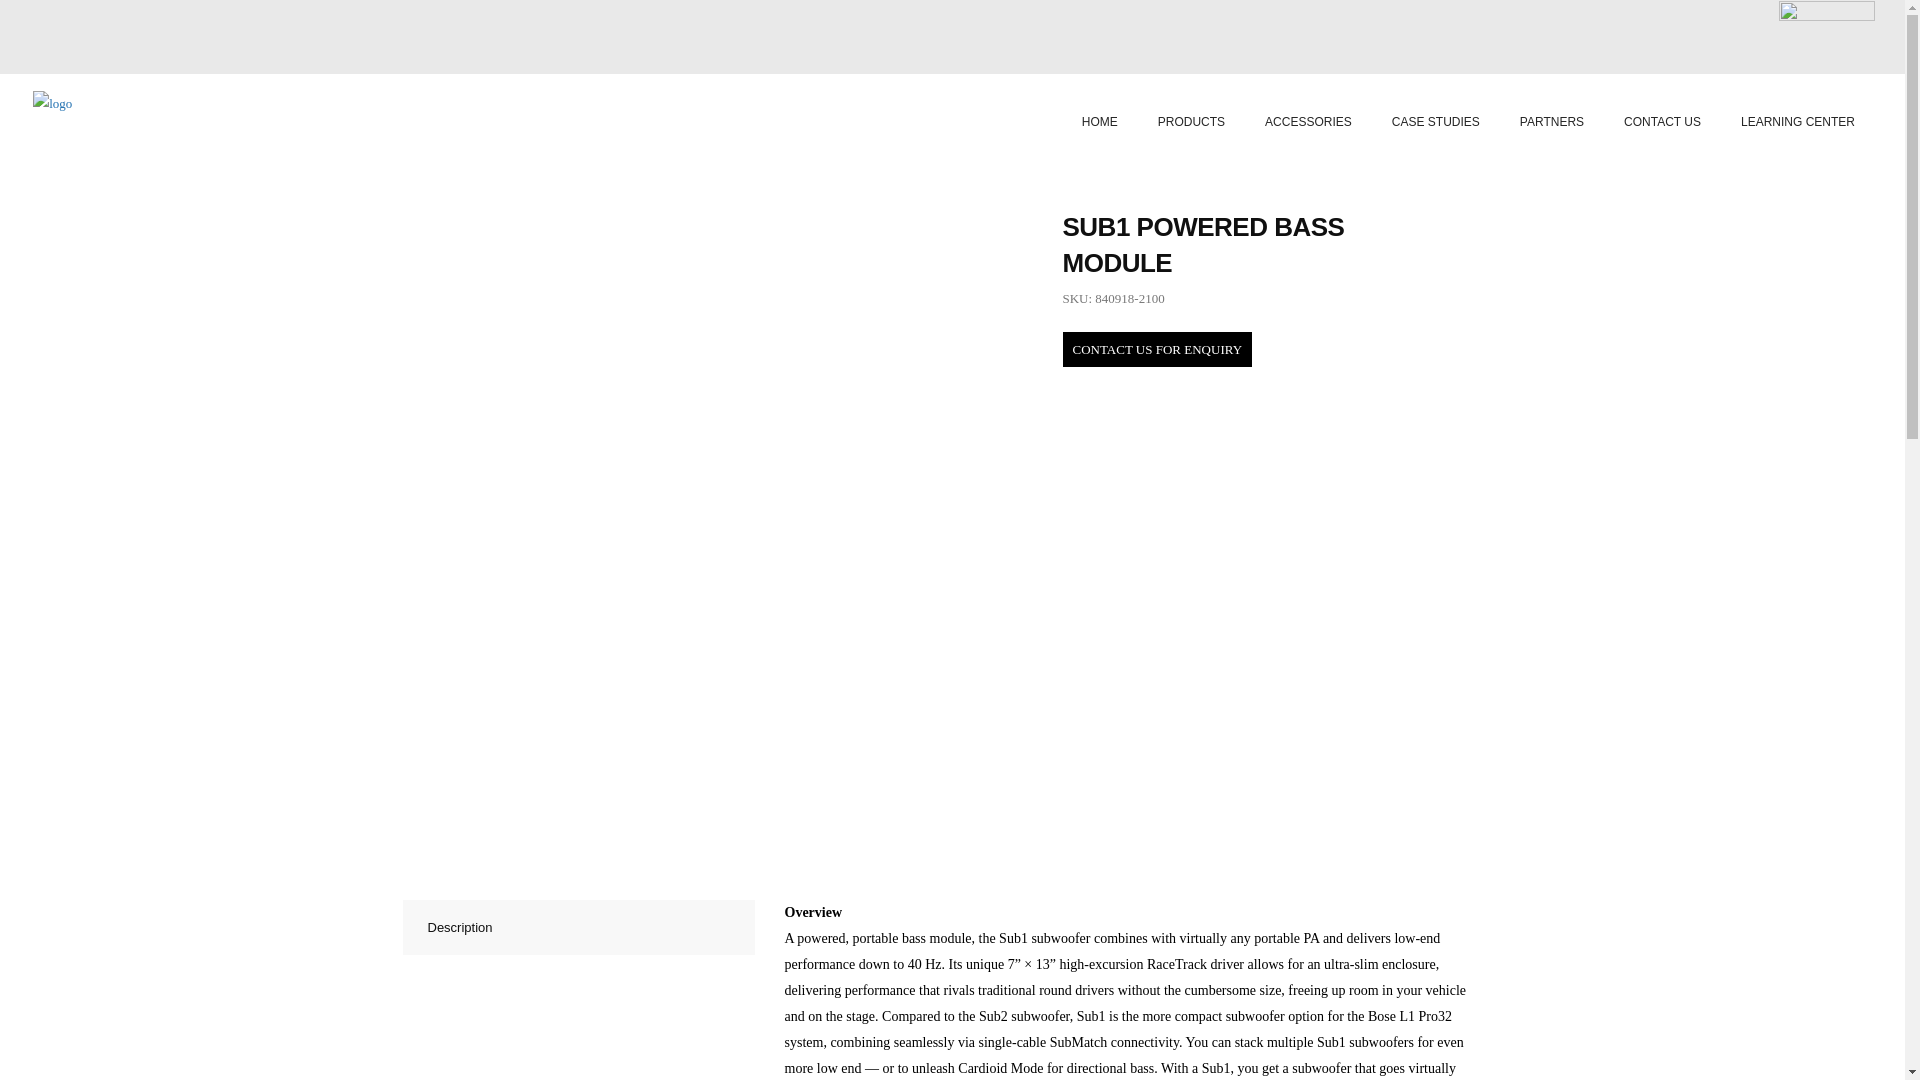 Image resolution: width=1920 pixels, height=1080 pixels. What do you see at coordinates (1191, 121) in the screenshot?
I see `PRODUCTS` at bounding box center [1191, 121].